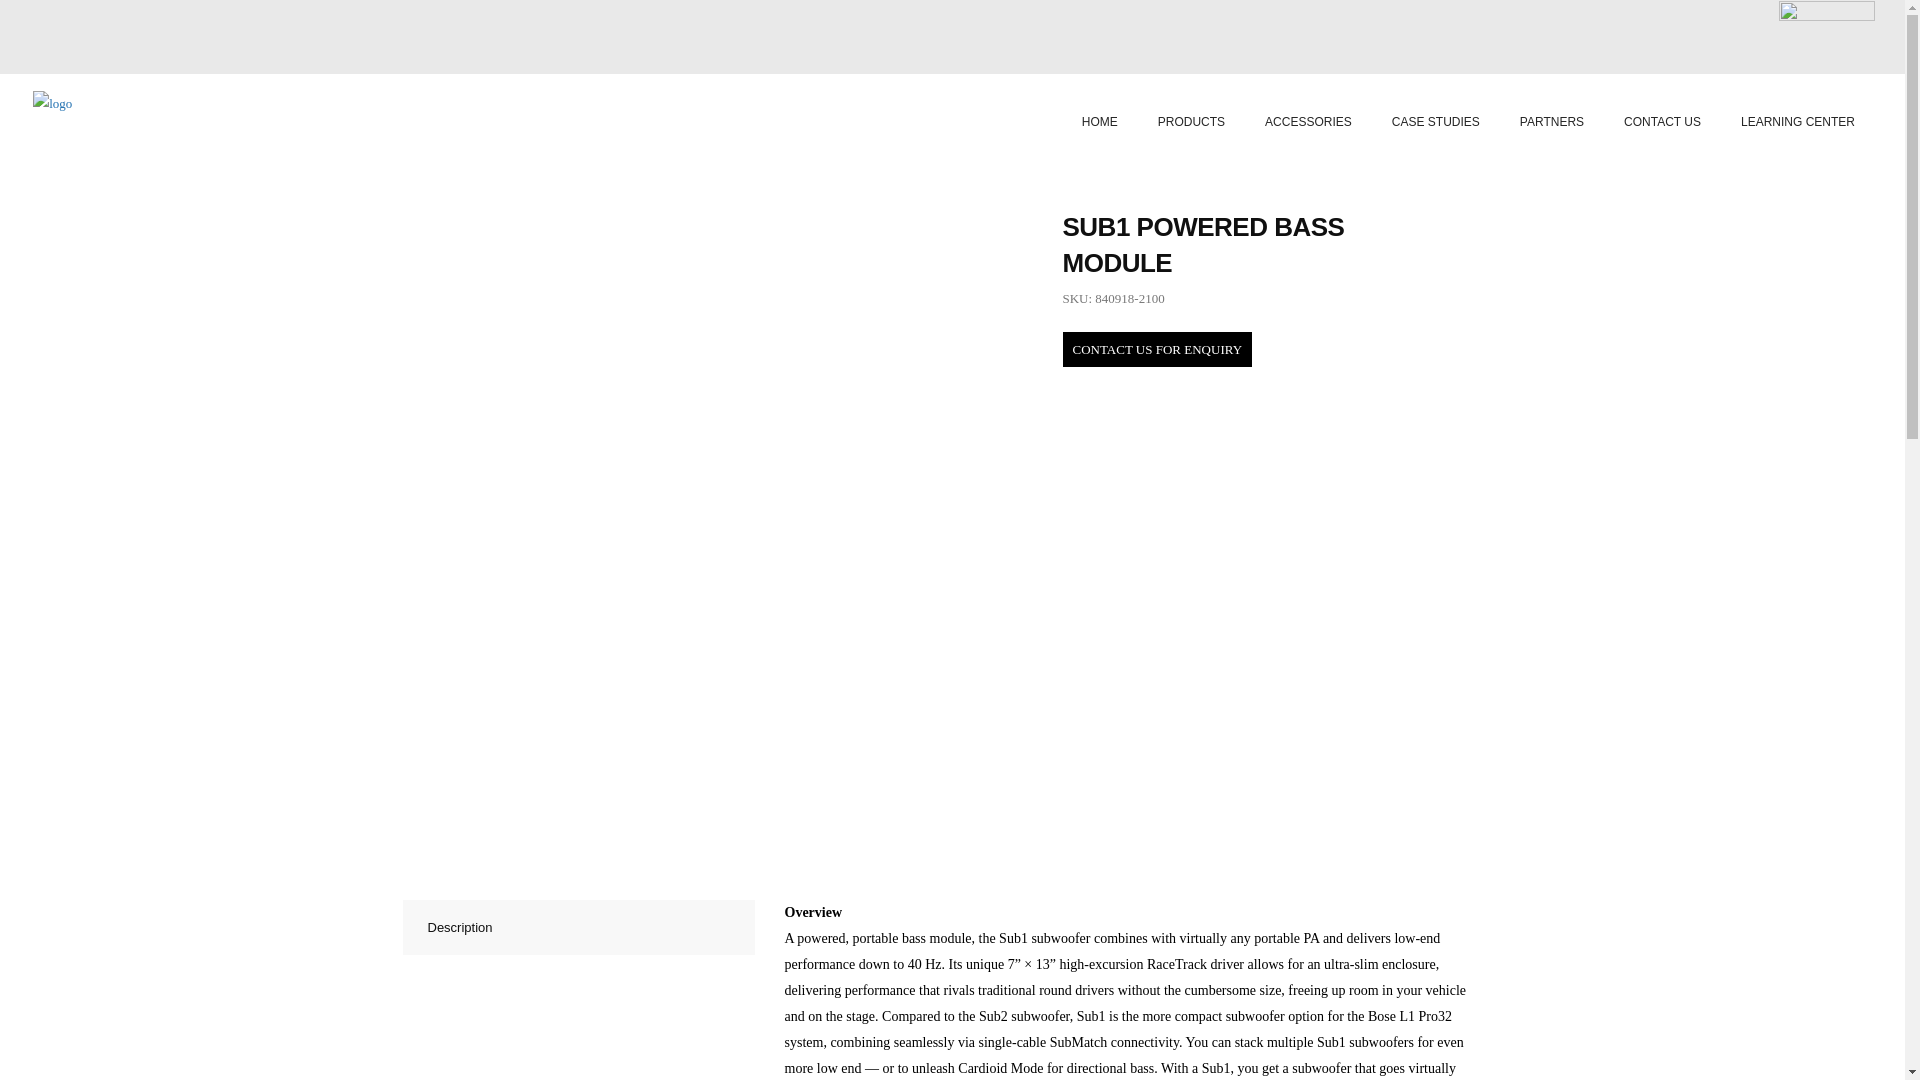 Image resolution: width=1920 pixels, height=1080 pixels. What do you see at coordinates (1191, 121) in the screenshot?
I see `PRODUCTS` at bounding box center [1191, 121].